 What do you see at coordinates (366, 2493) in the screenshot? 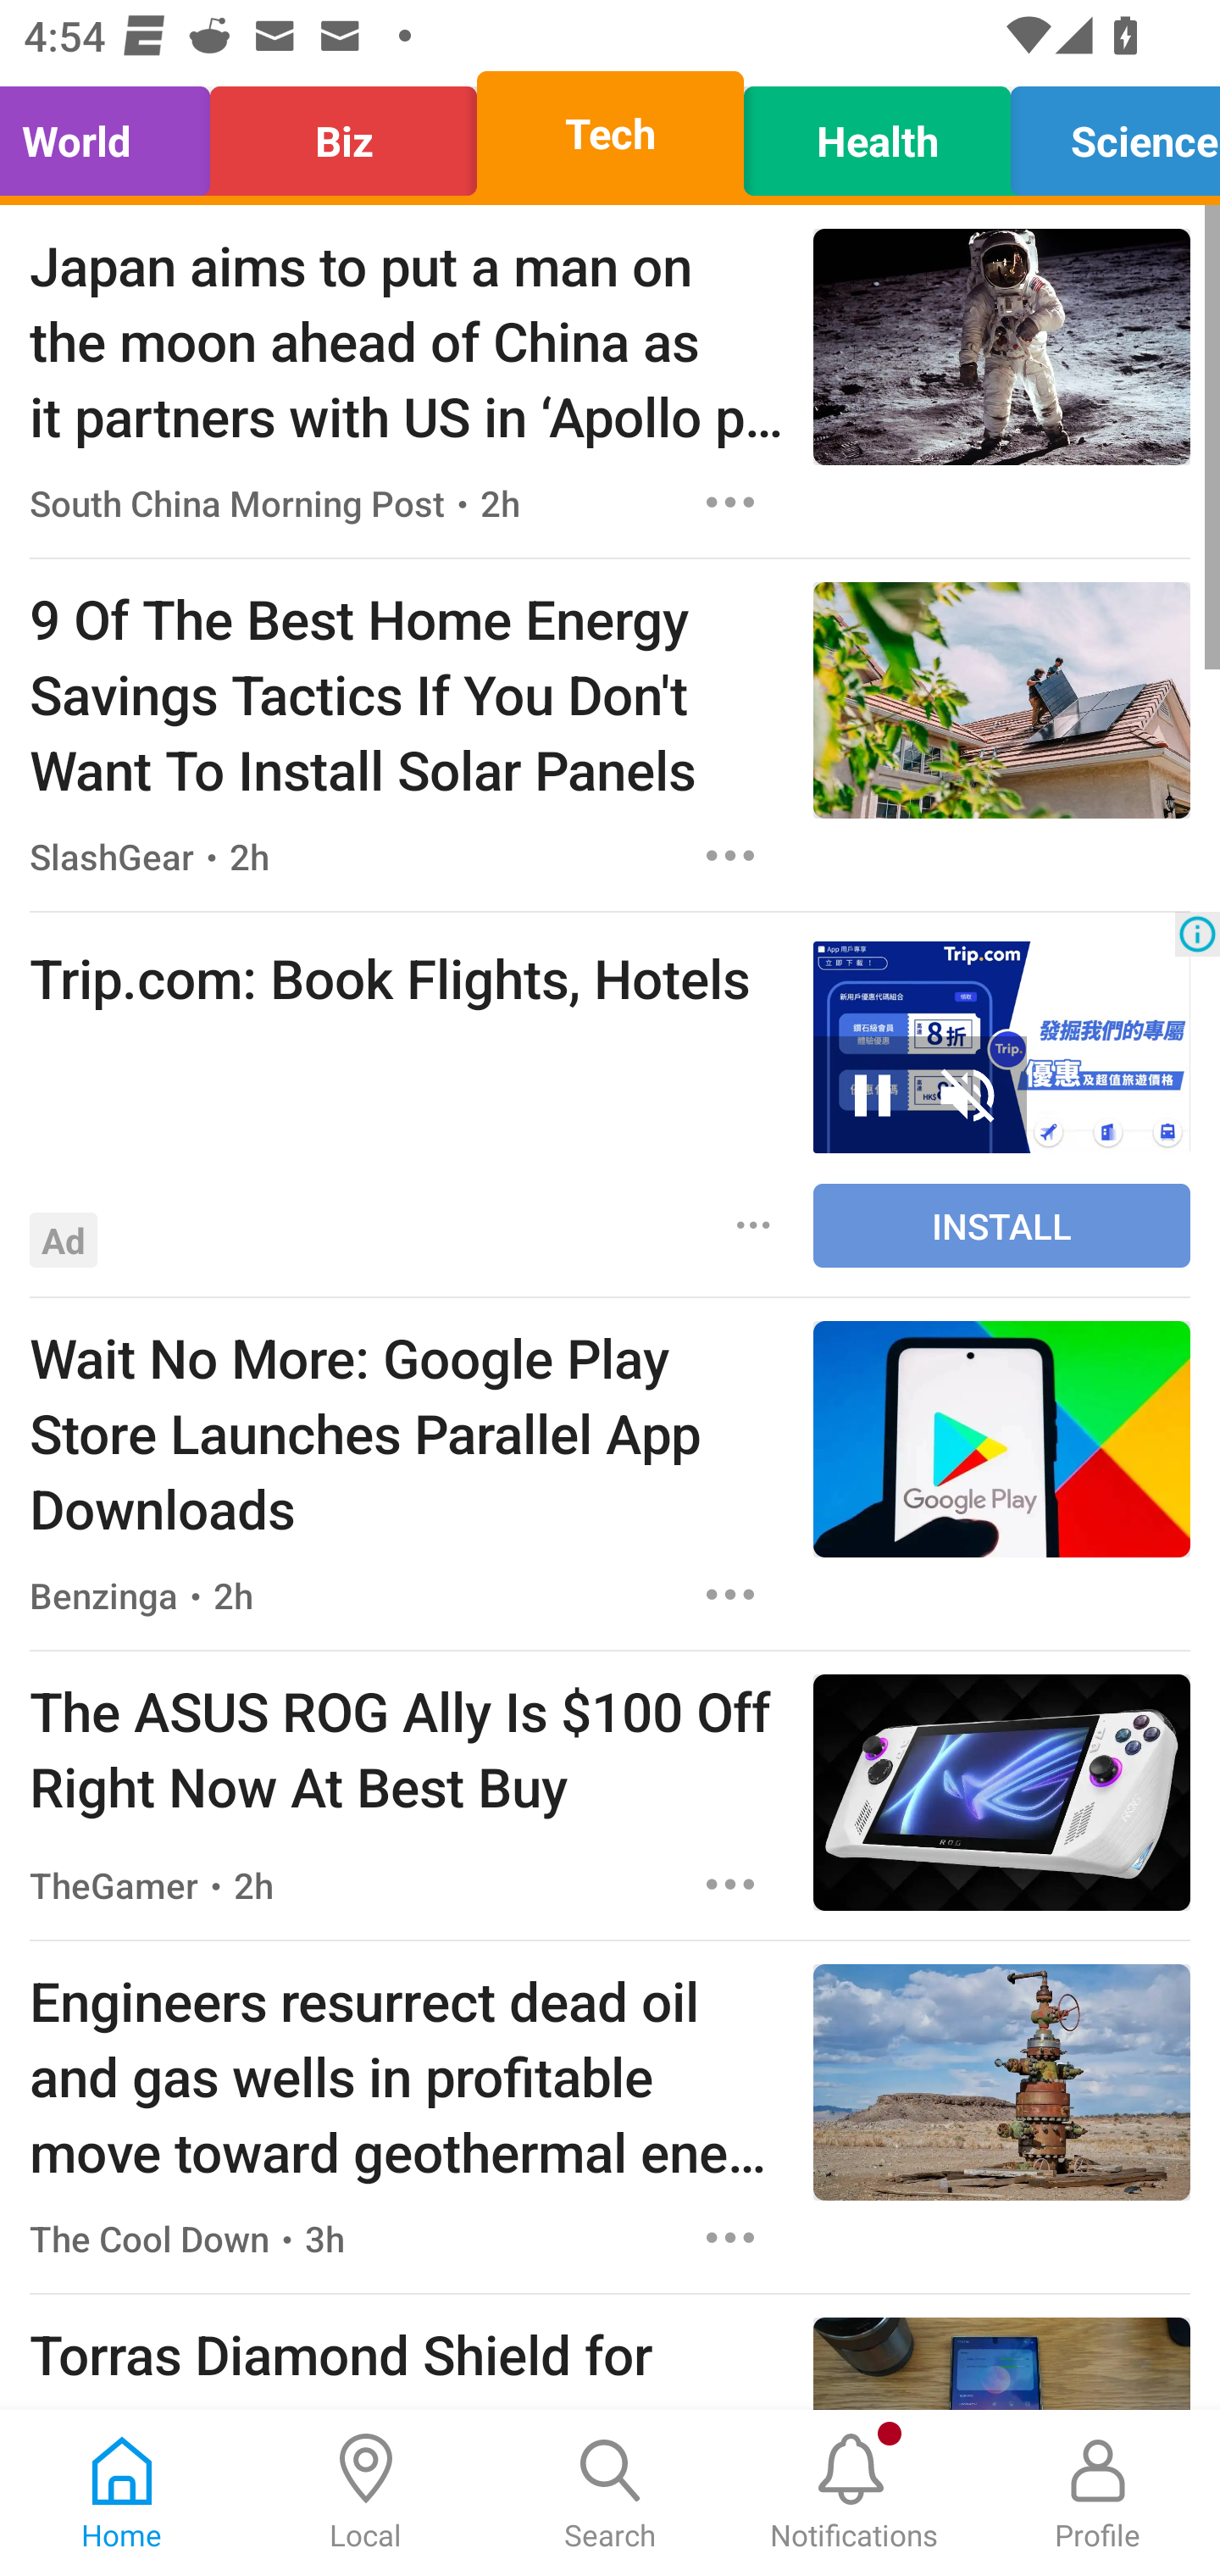
I see `Local` at bounding box center [366, 2493].